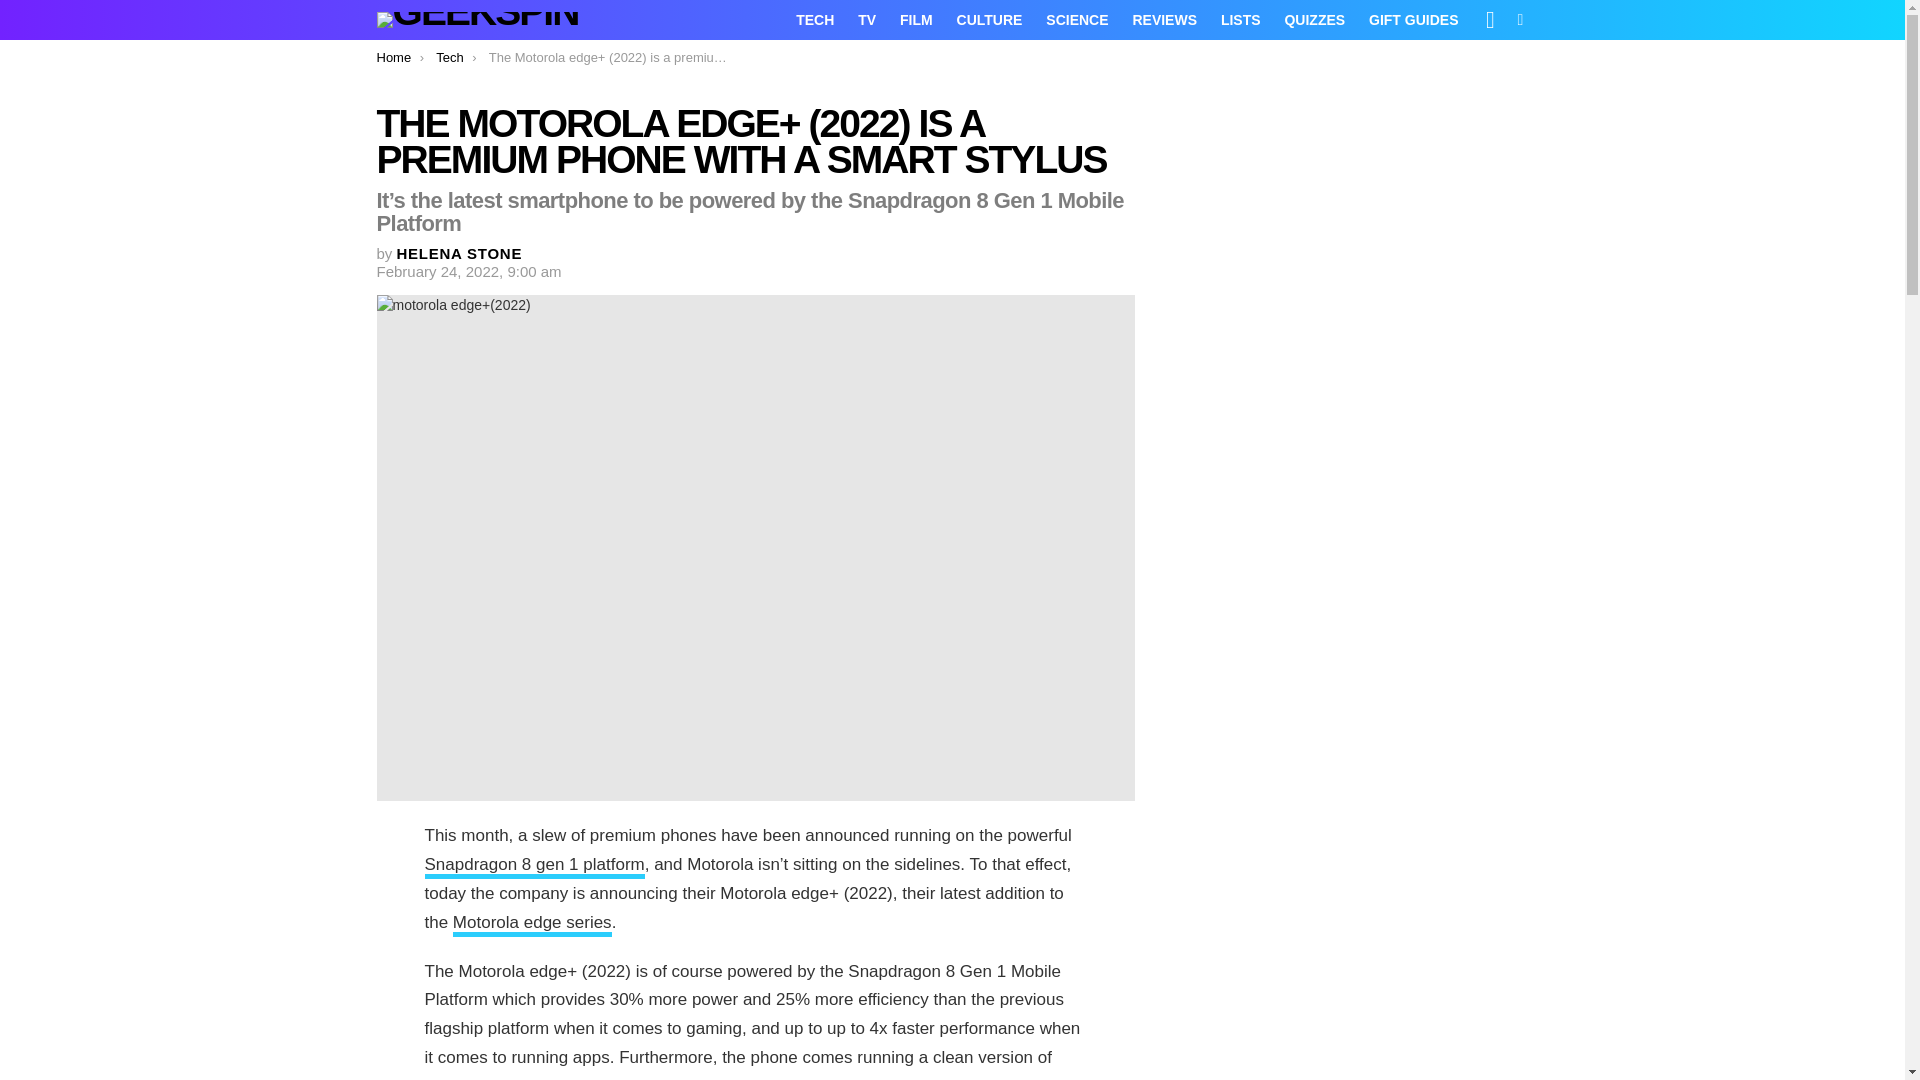 This screenshot has height=1080, width=1920. Describe the element at coordinates (1314, 20) in the screenshot. I see `QUIZZES` at that location.